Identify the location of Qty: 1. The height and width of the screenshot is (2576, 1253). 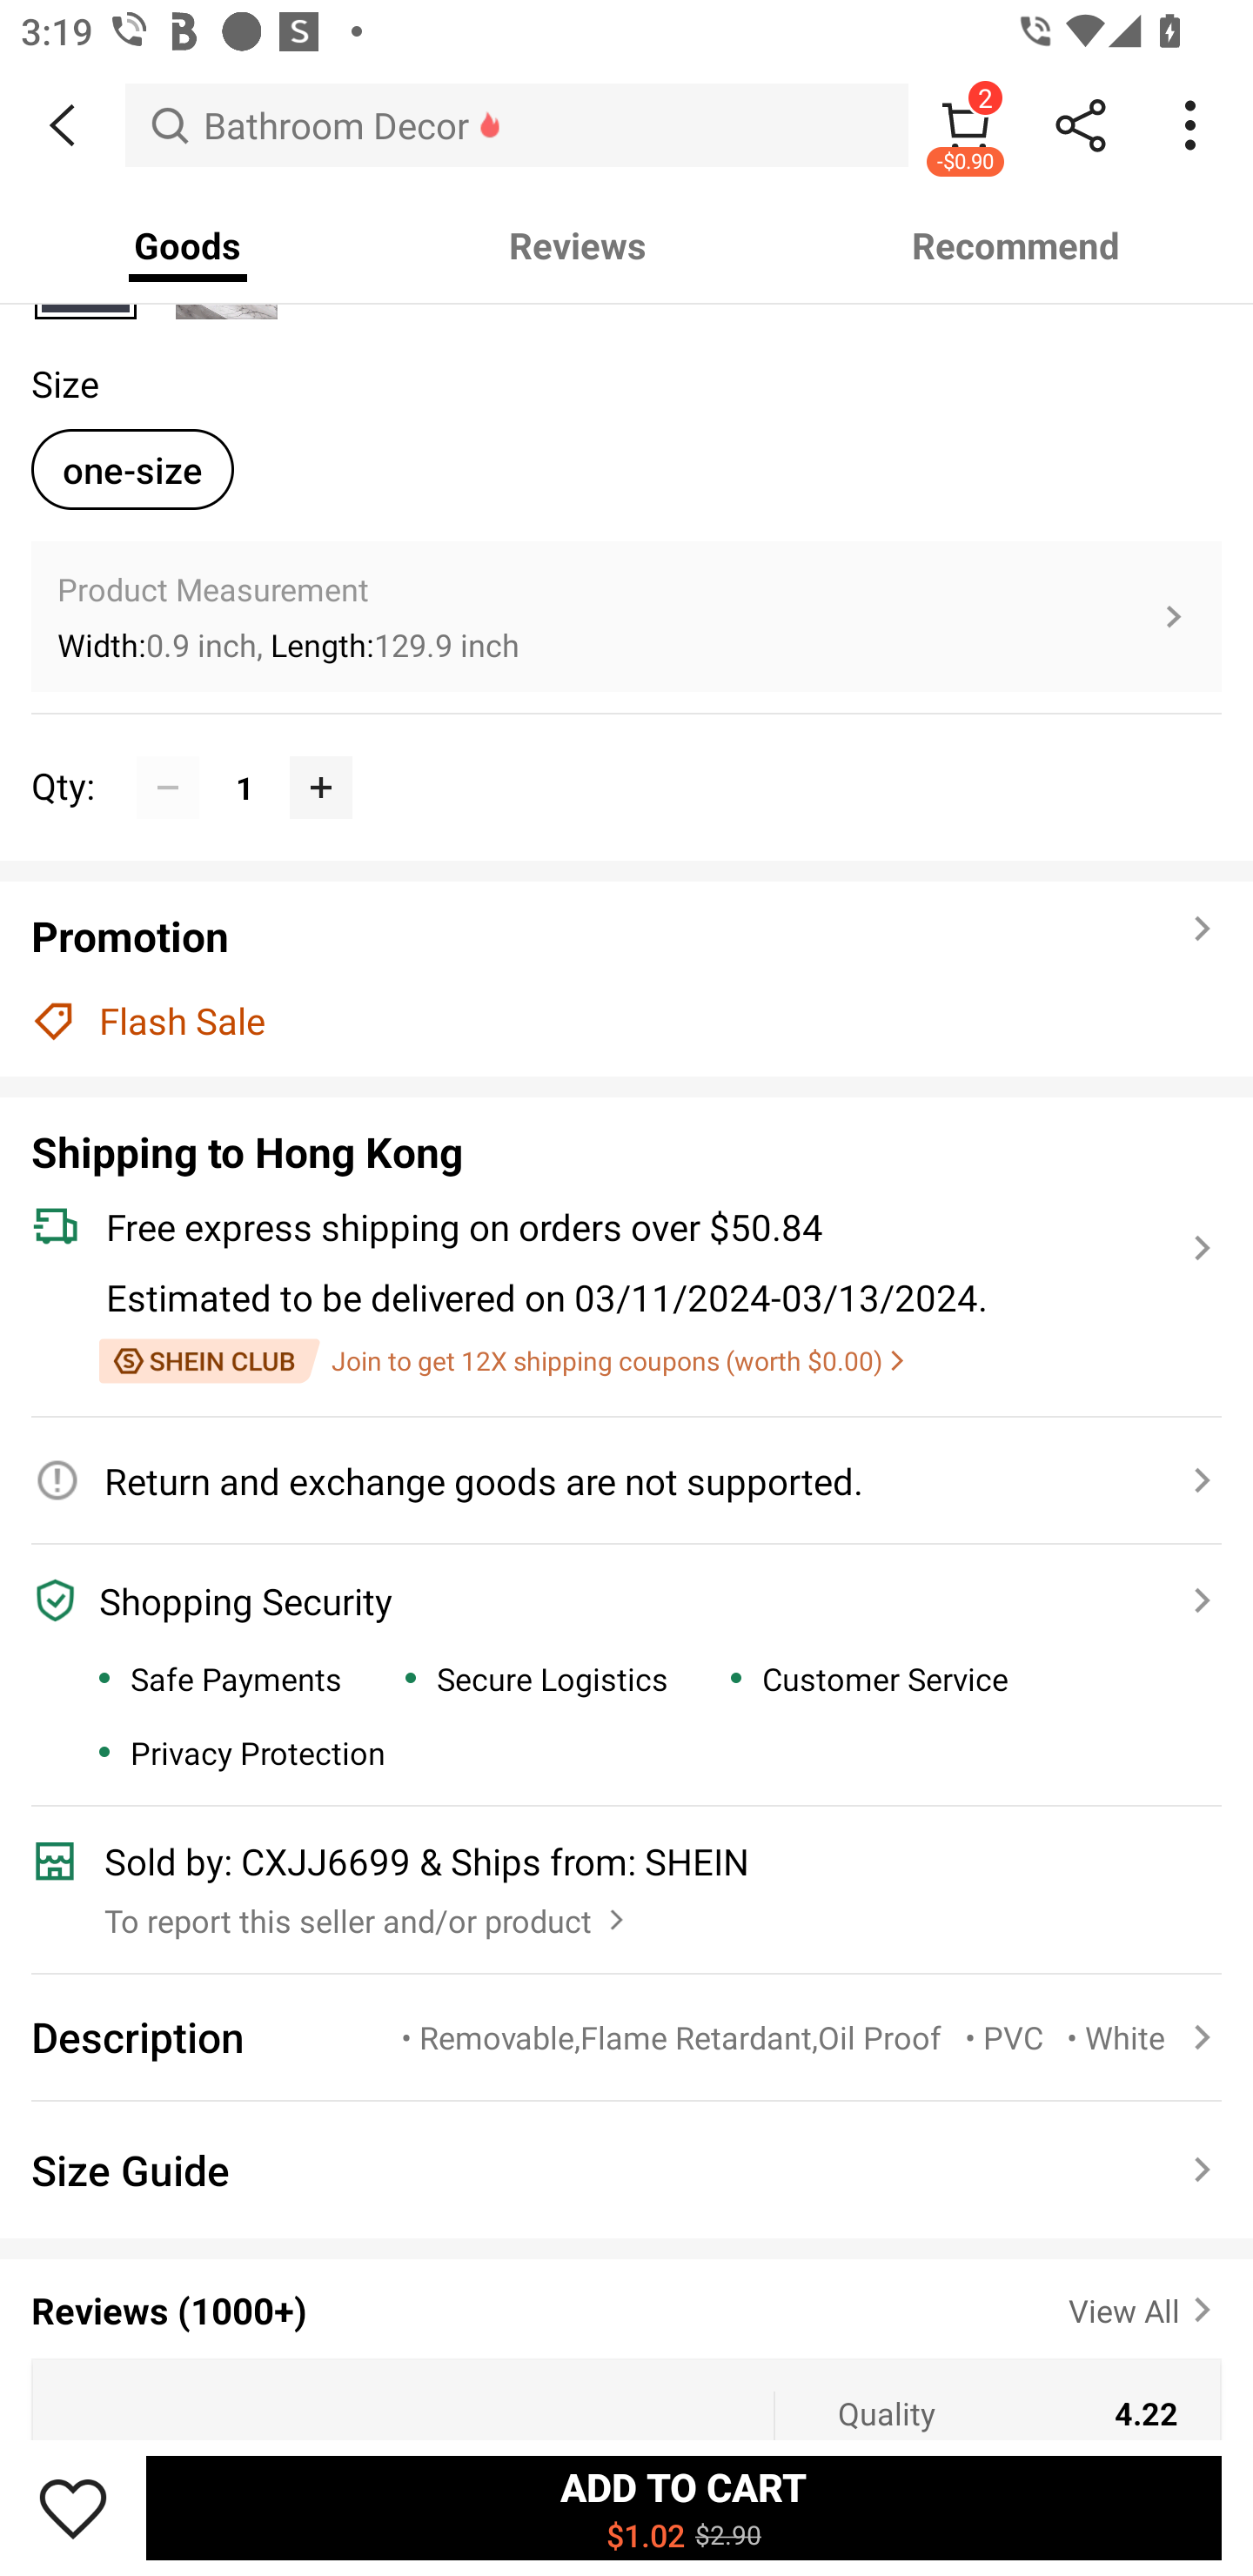
(626, 755).